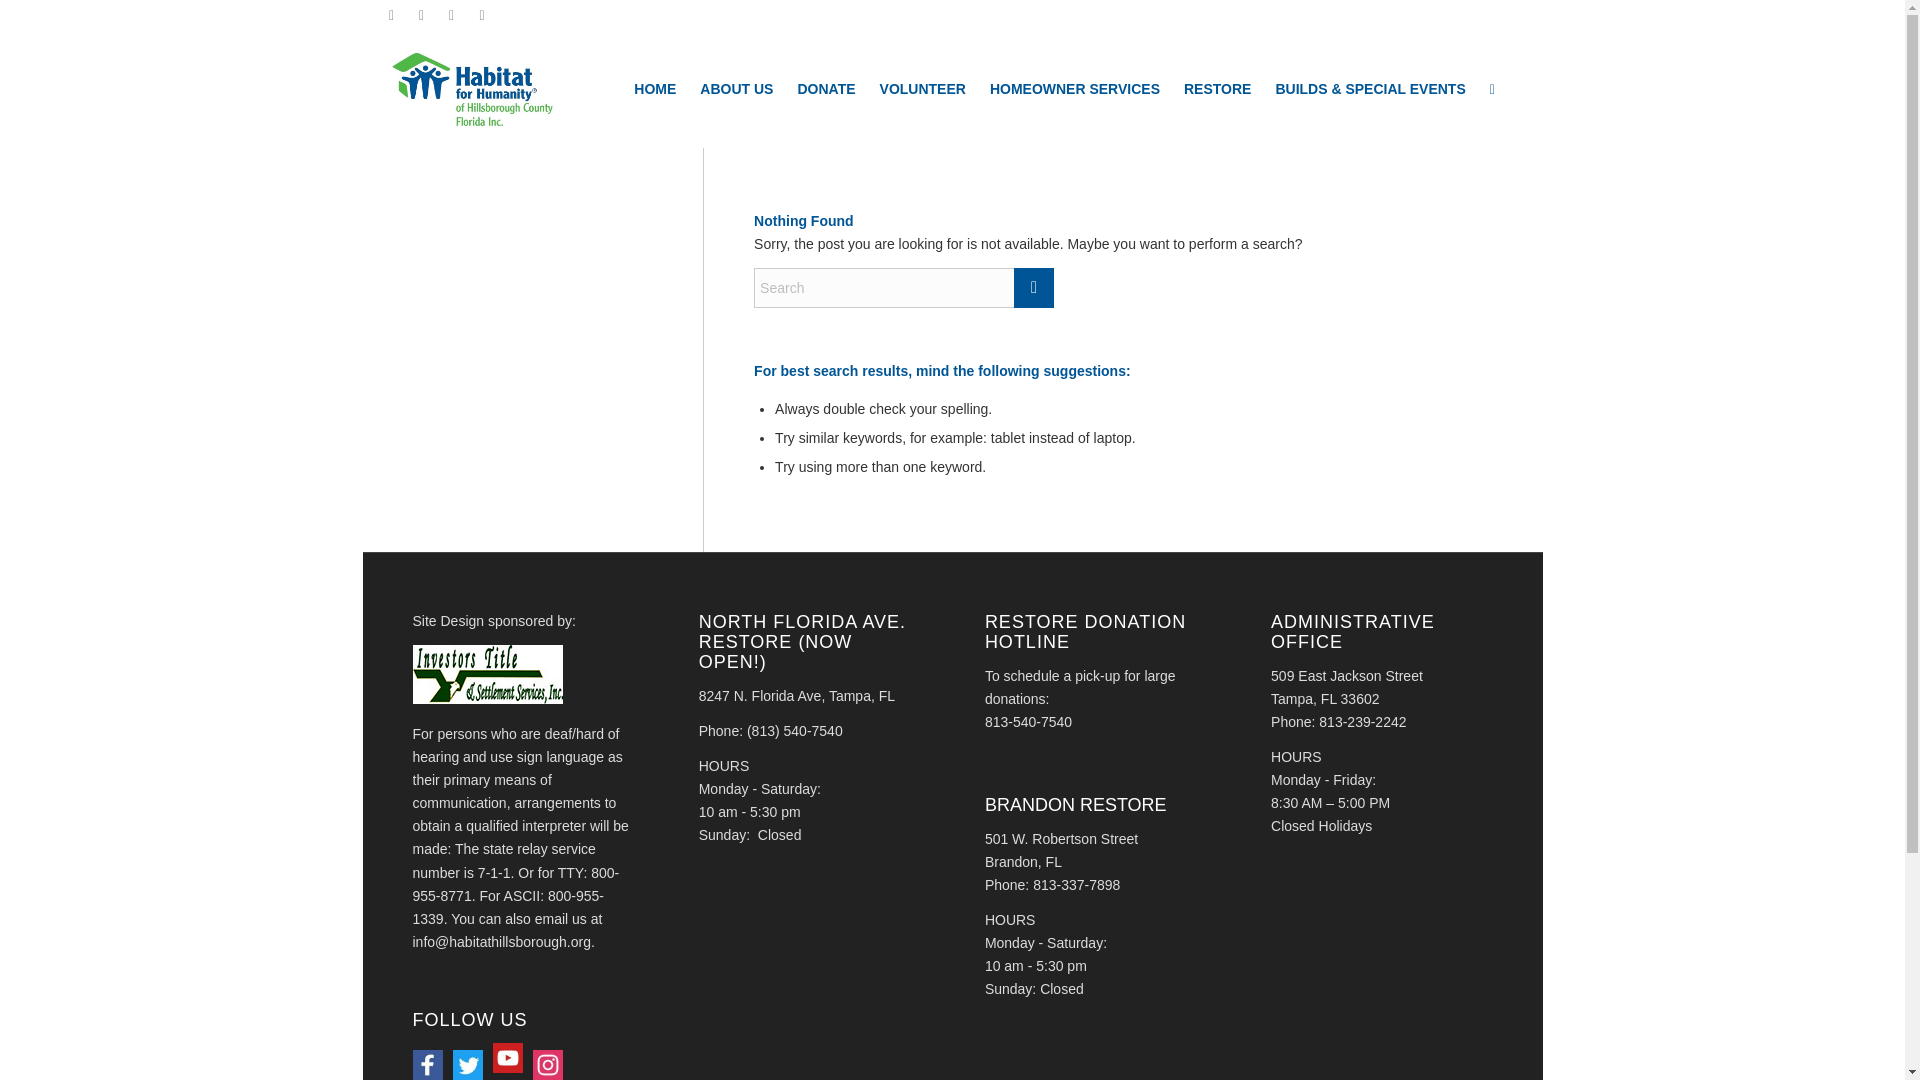  I want to click on Instagram, so click(482, 15).